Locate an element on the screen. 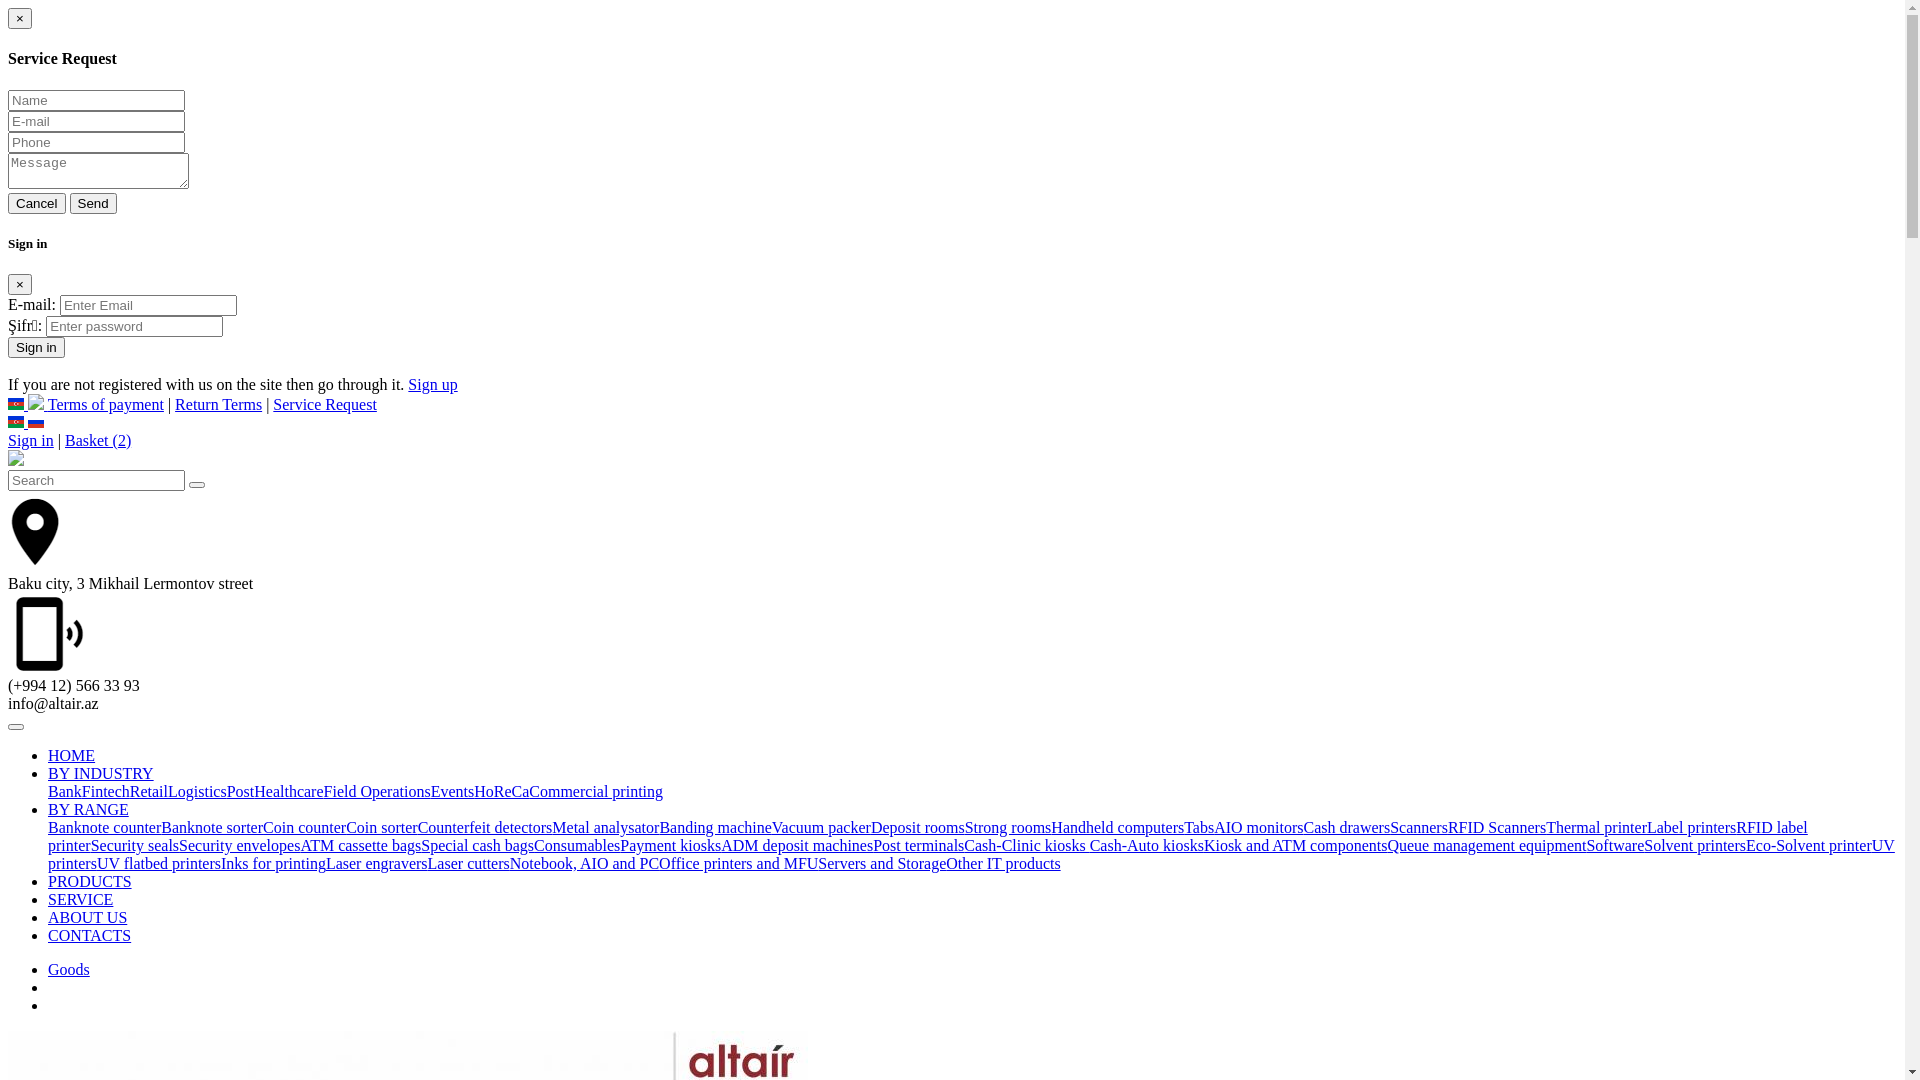  Field Operations is located at coordinates (378, 792).